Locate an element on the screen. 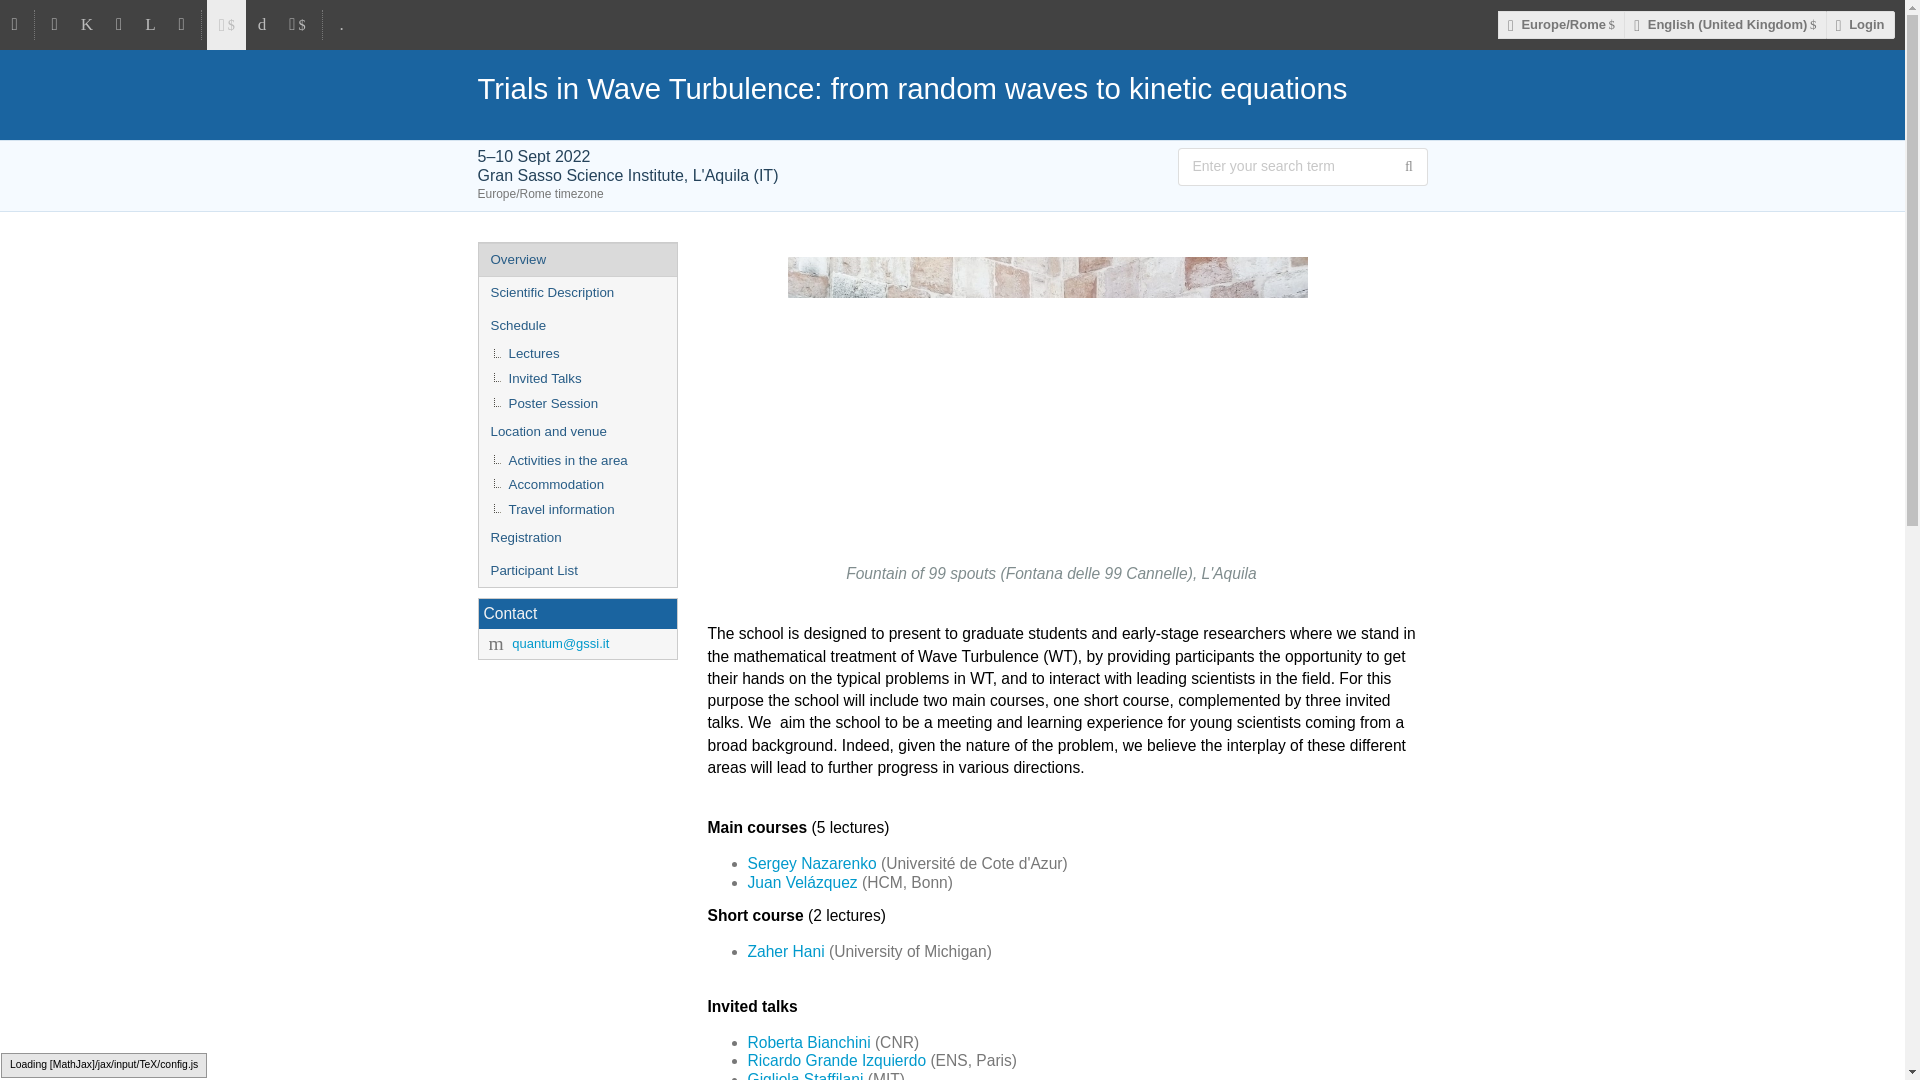 The height and width of the screenshot is (1080, 1920). Lectures is located at coordinates (576, 354).